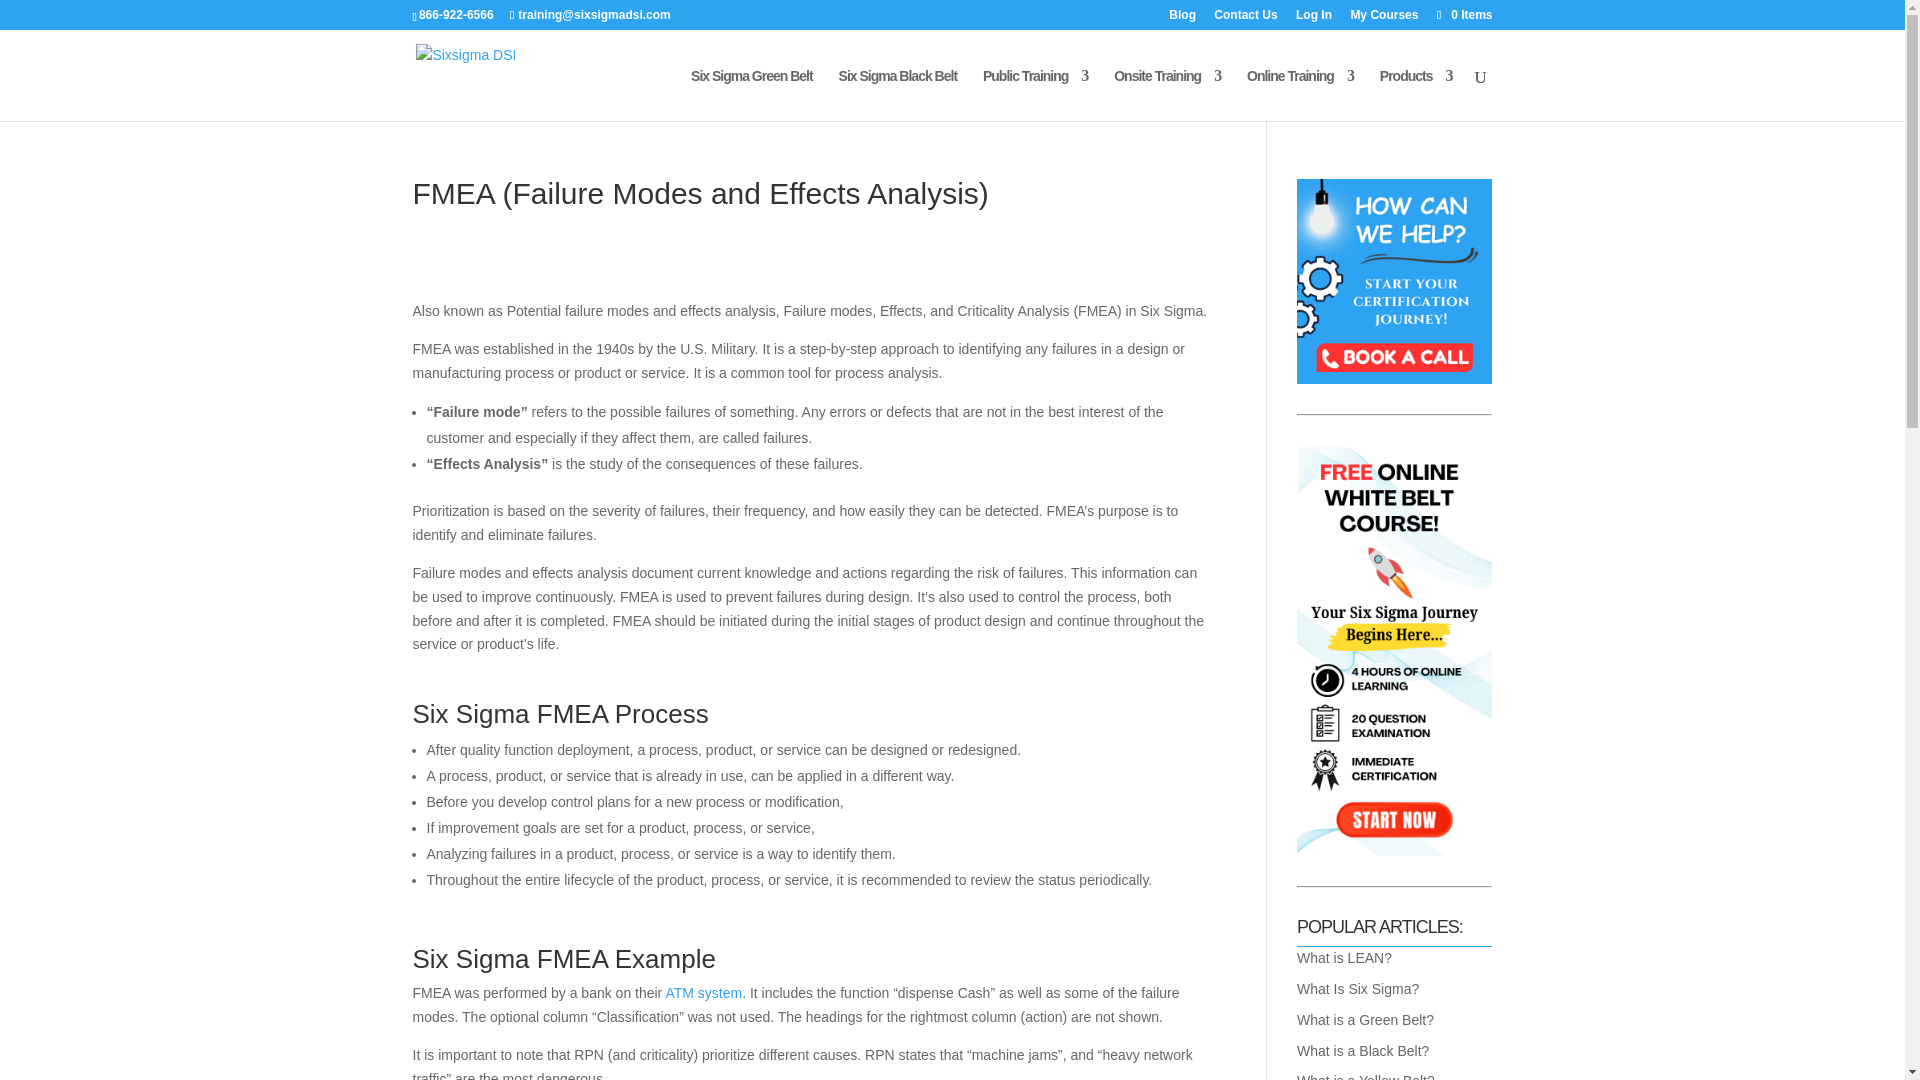 This screenshot has width=1920, height=1080. I want to click on My Courses, so click(1384, 19).